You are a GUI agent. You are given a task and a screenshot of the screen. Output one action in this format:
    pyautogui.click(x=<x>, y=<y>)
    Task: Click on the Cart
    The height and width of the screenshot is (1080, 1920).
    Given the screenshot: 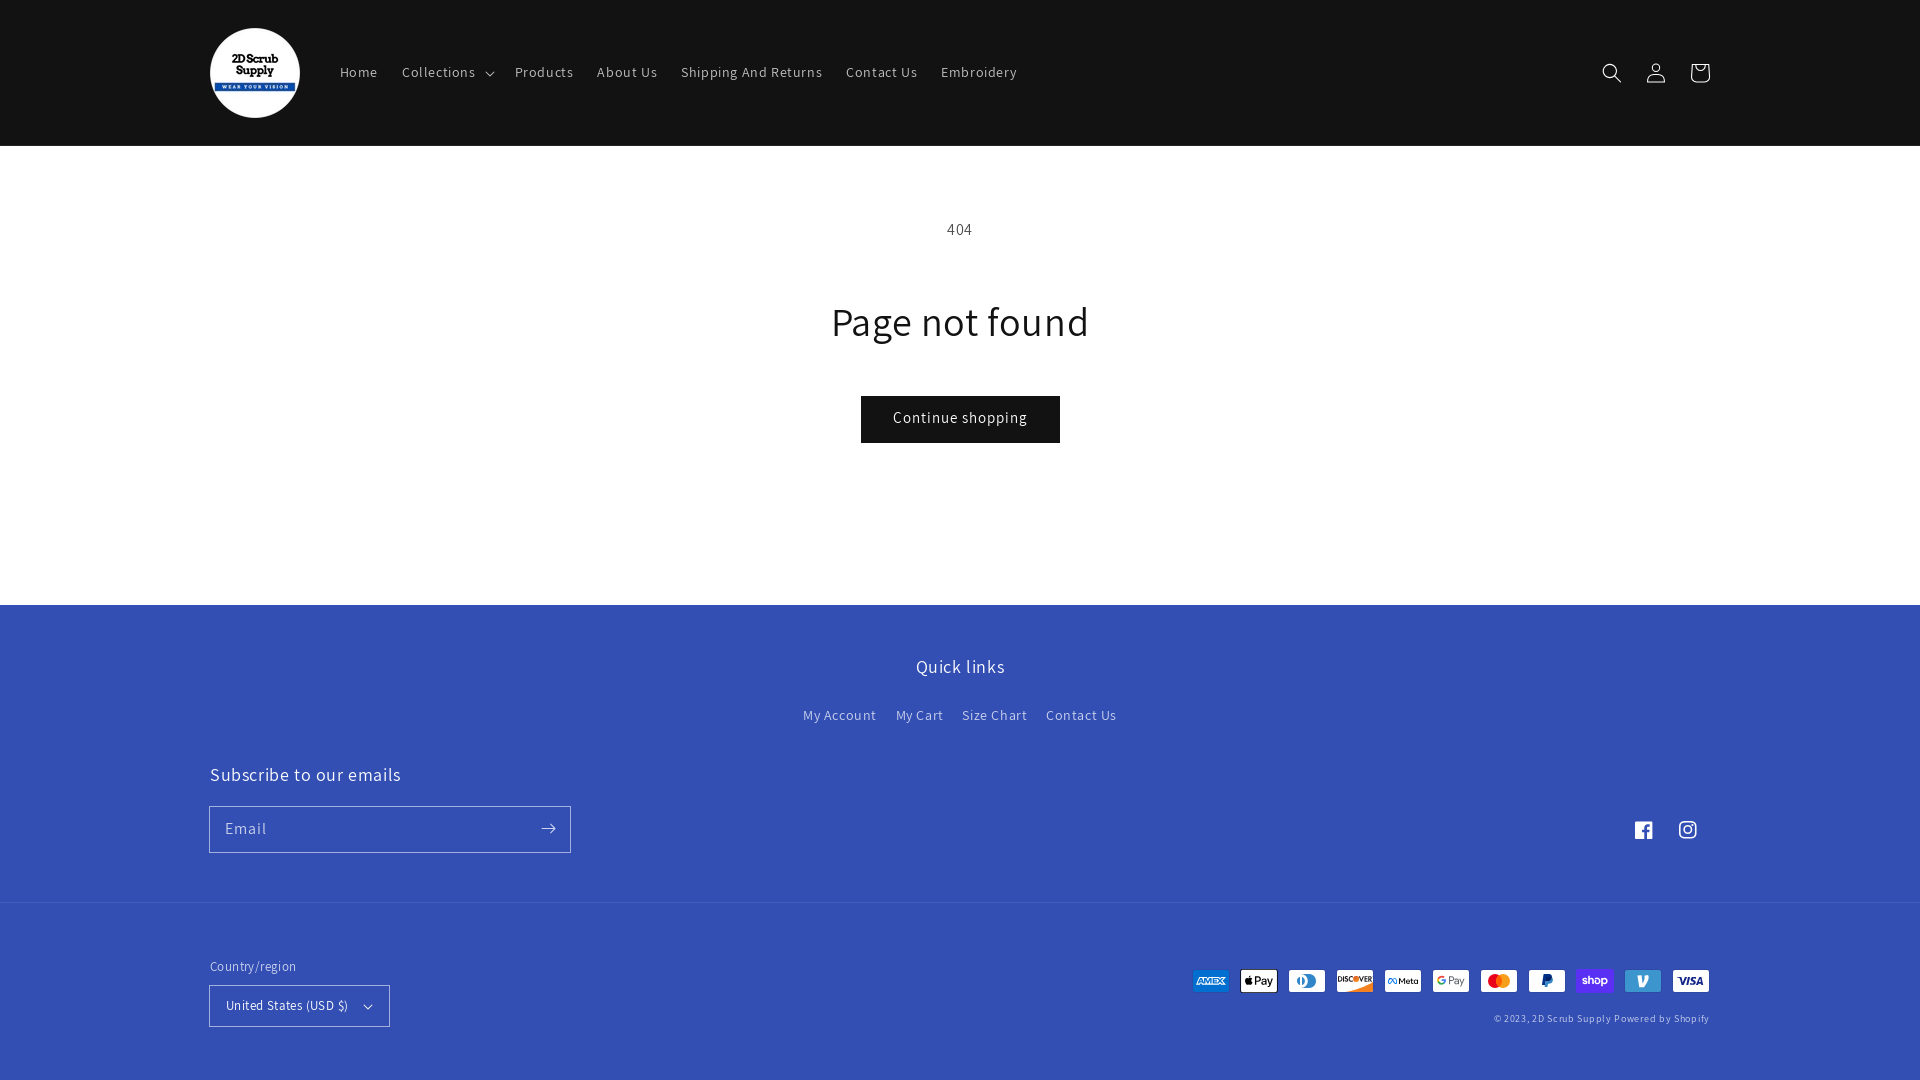 What is the action you would take?
    pyautogui.click(x=1700, y=72)
    